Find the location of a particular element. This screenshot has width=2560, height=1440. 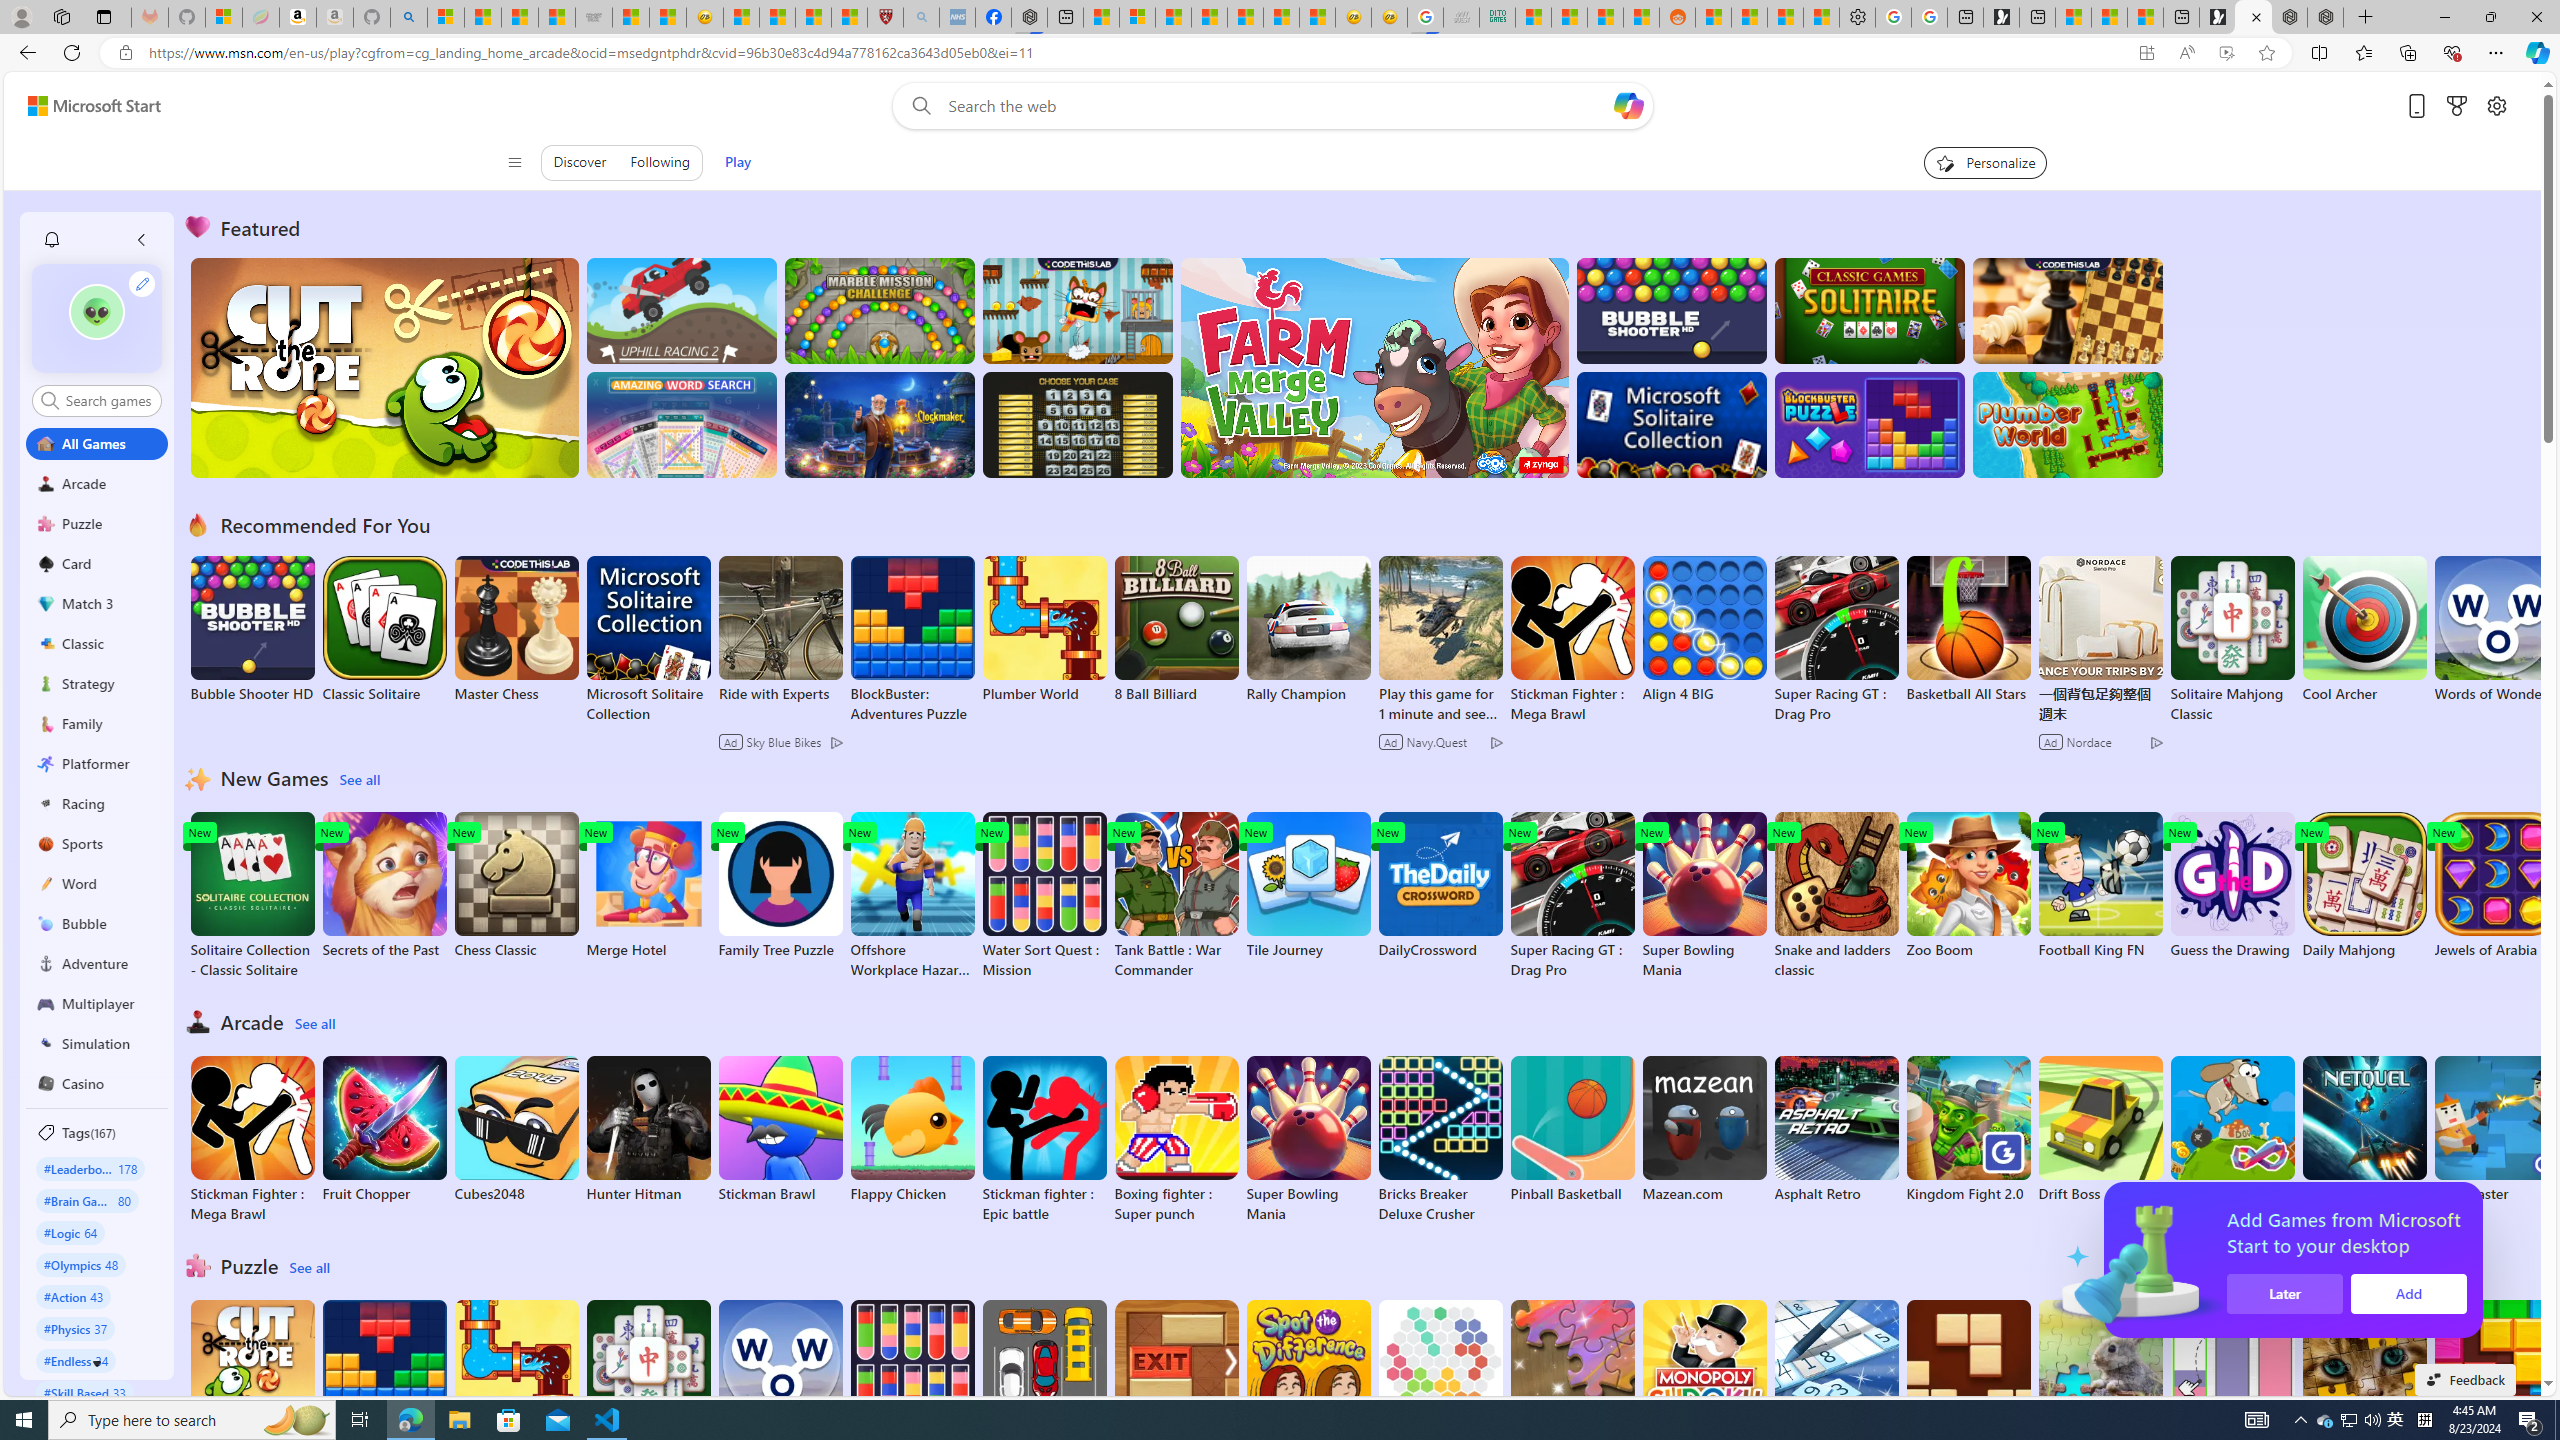

Deal or No Deal is located at coordinates (1078, 424).